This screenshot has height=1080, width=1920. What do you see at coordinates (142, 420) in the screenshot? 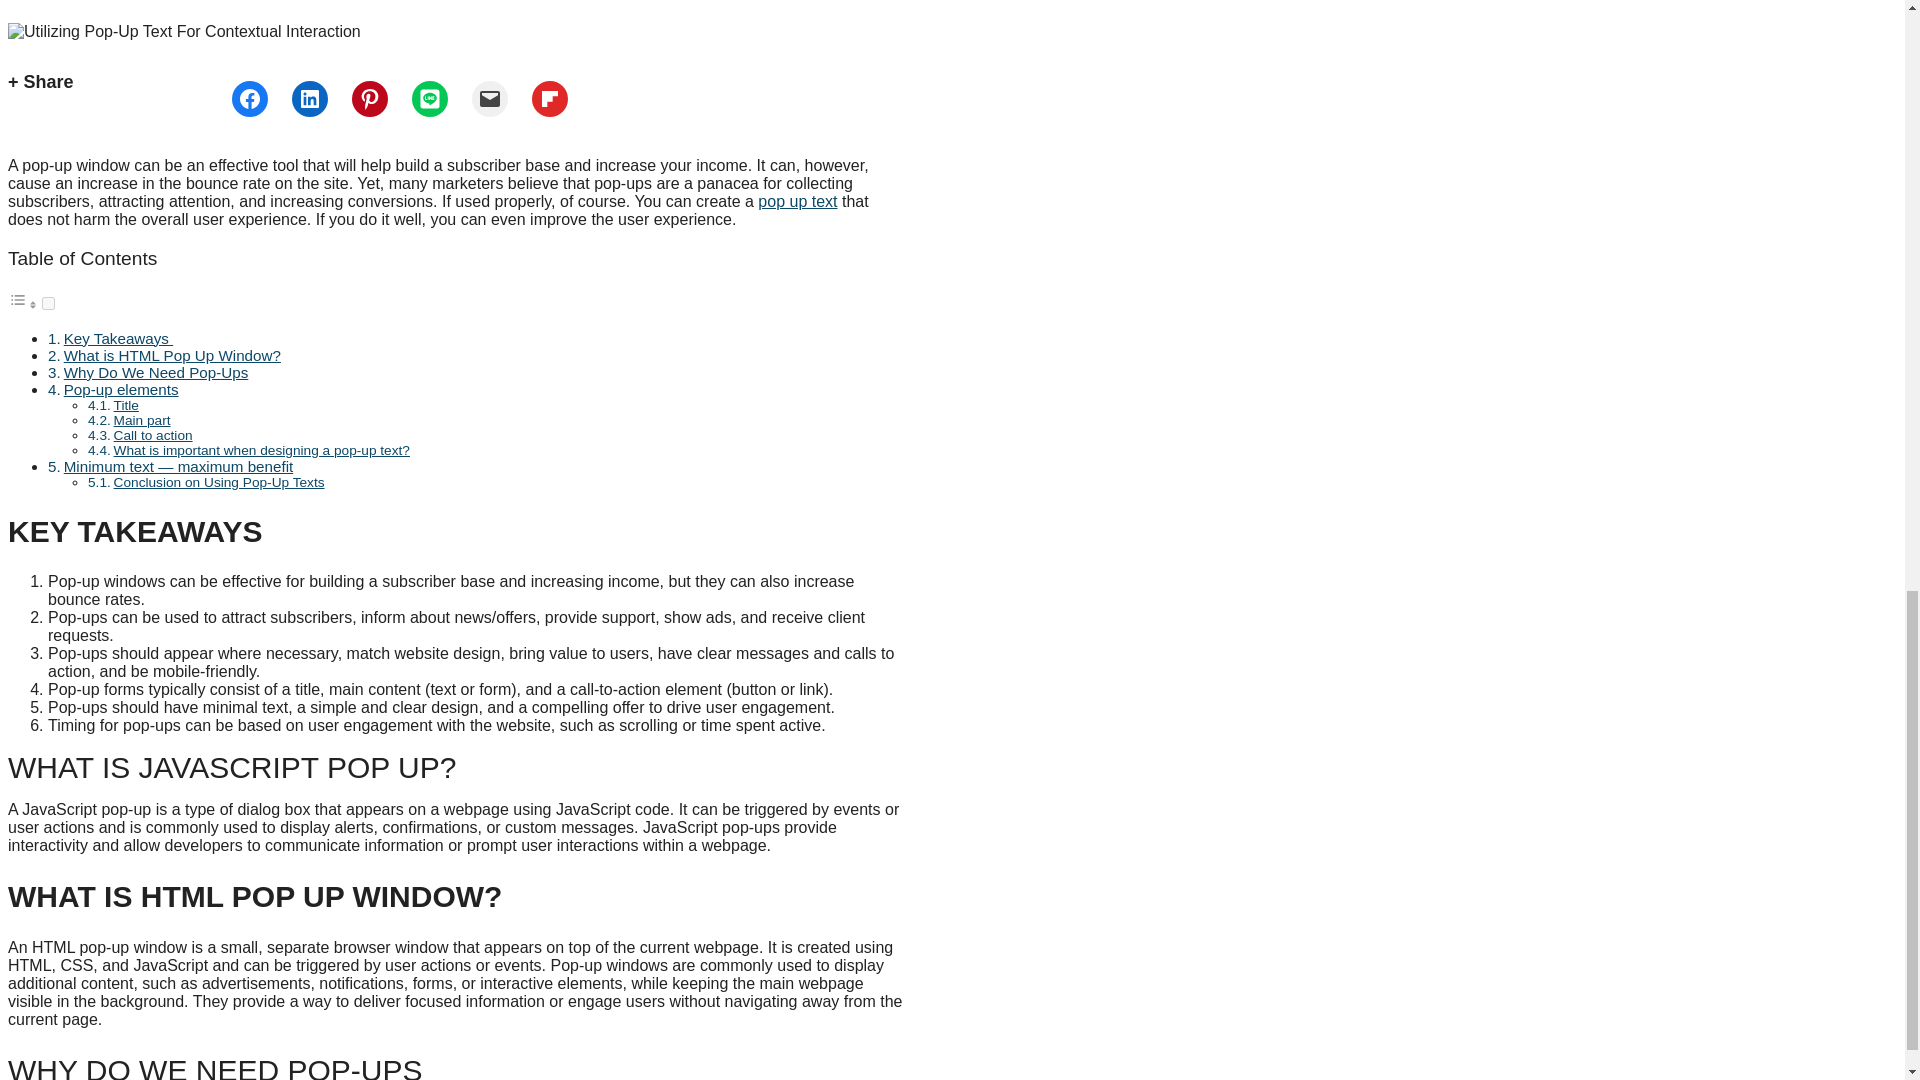
I see `Main part` at bounding box center [142, 420].